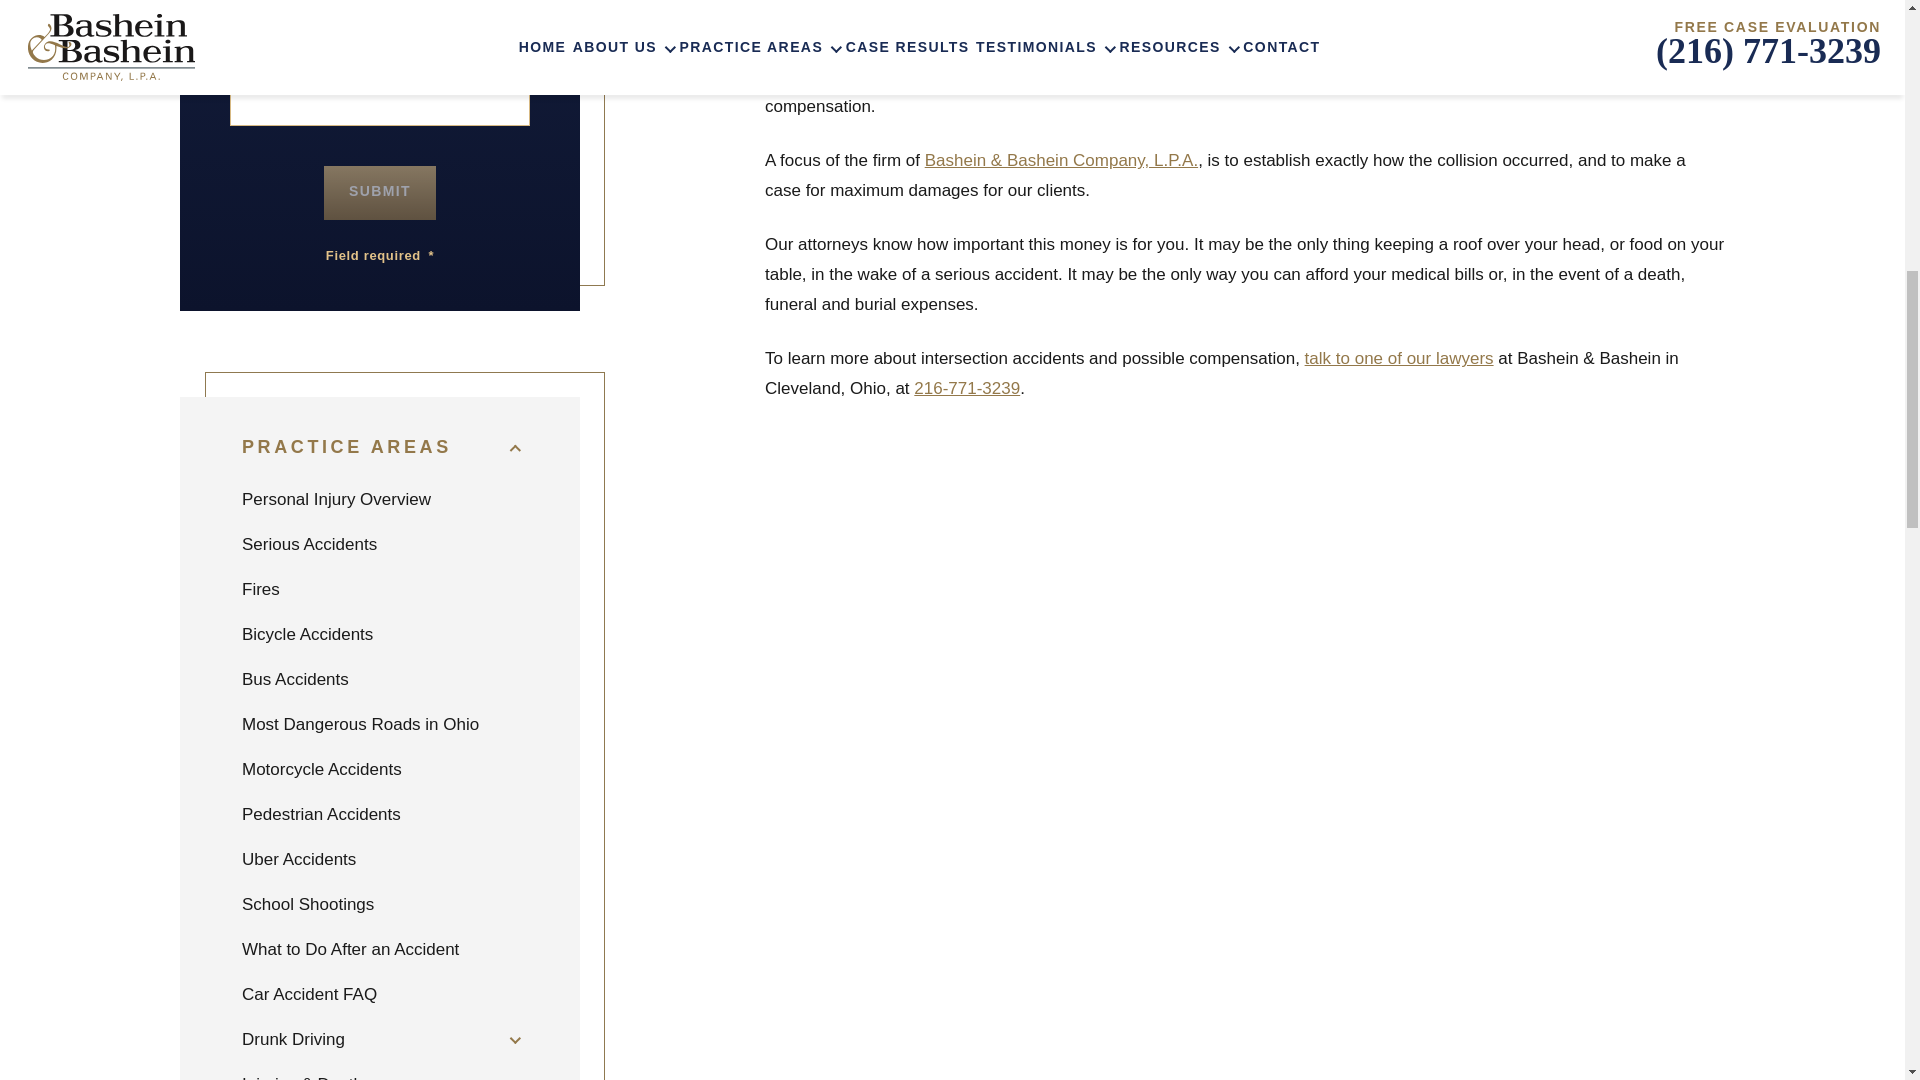 The height and width of the screenshot is (1080, 1920). I want to click on SUBMIT, so click(380, 193).